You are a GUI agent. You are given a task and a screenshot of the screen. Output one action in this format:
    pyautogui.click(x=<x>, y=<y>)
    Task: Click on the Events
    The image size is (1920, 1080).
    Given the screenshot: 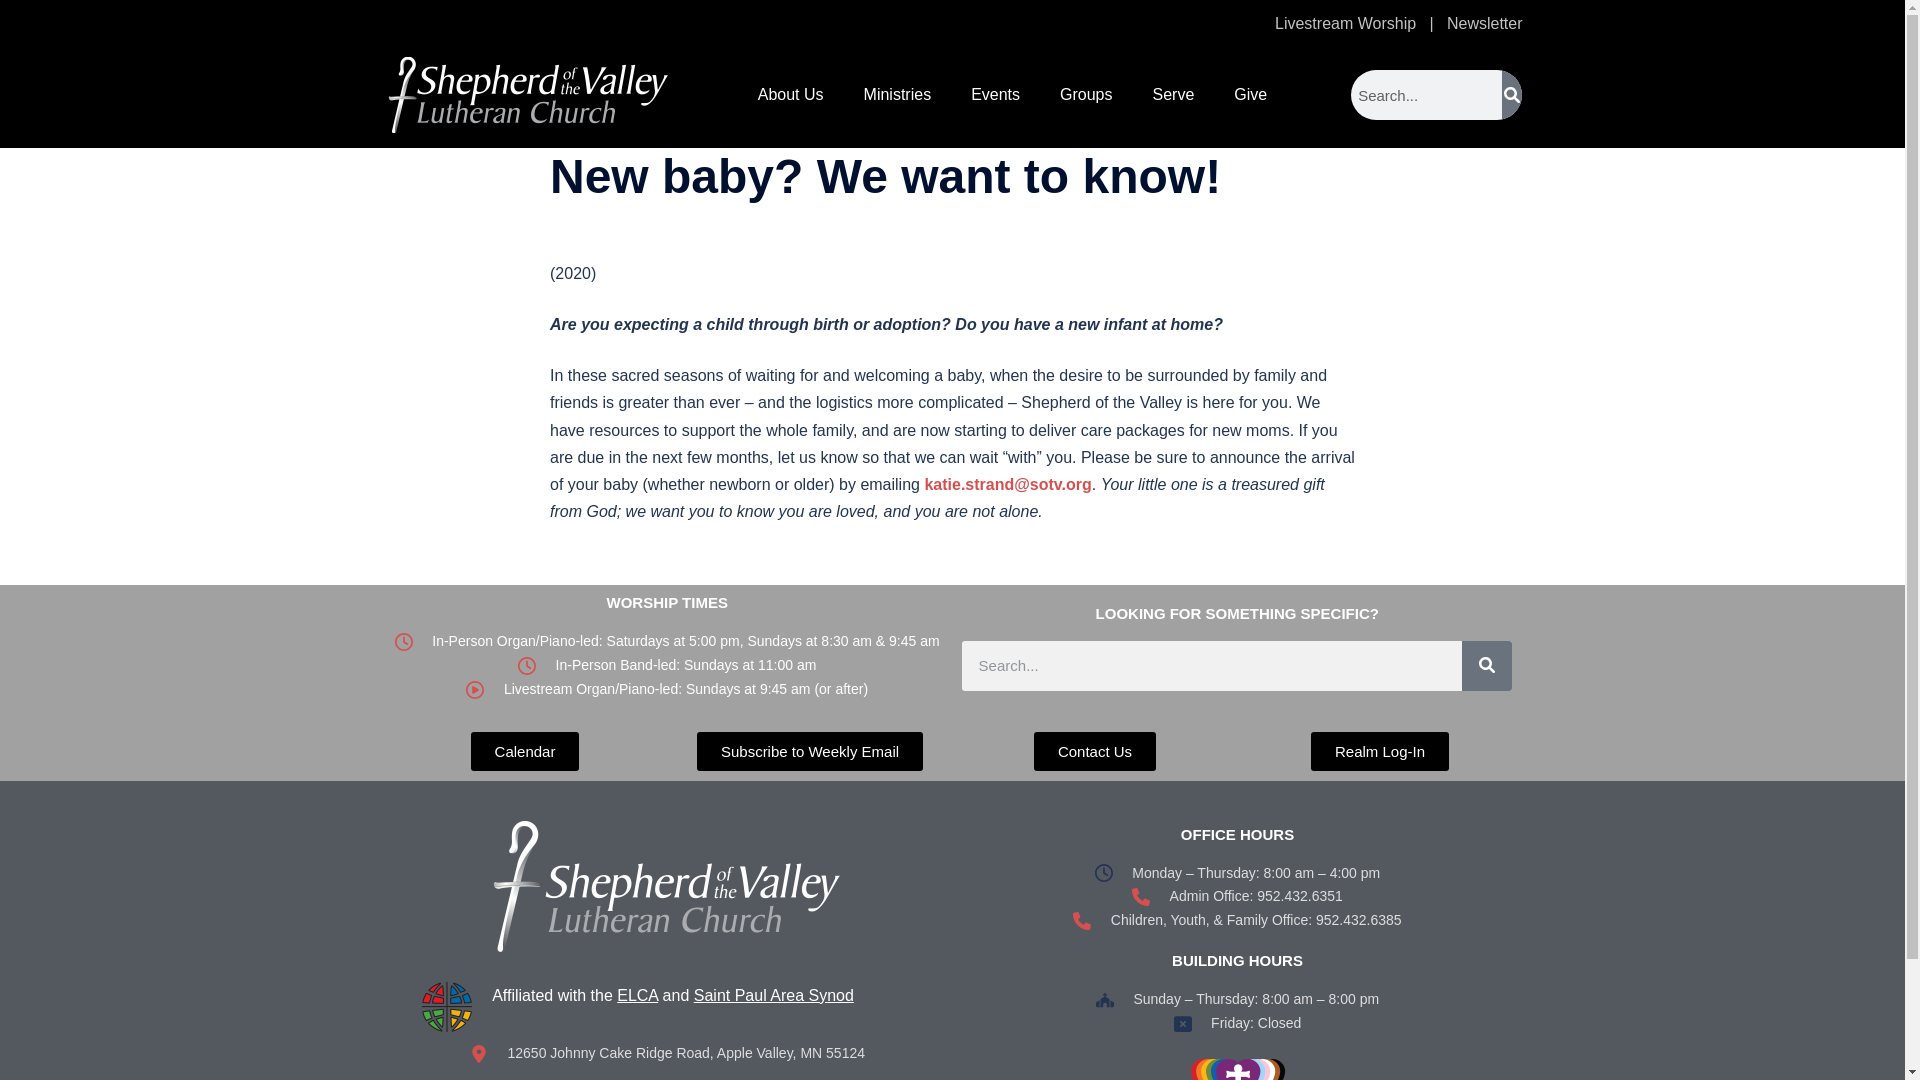 What is the action you would take?
    pyautogui.click(x=995, y=94)
    